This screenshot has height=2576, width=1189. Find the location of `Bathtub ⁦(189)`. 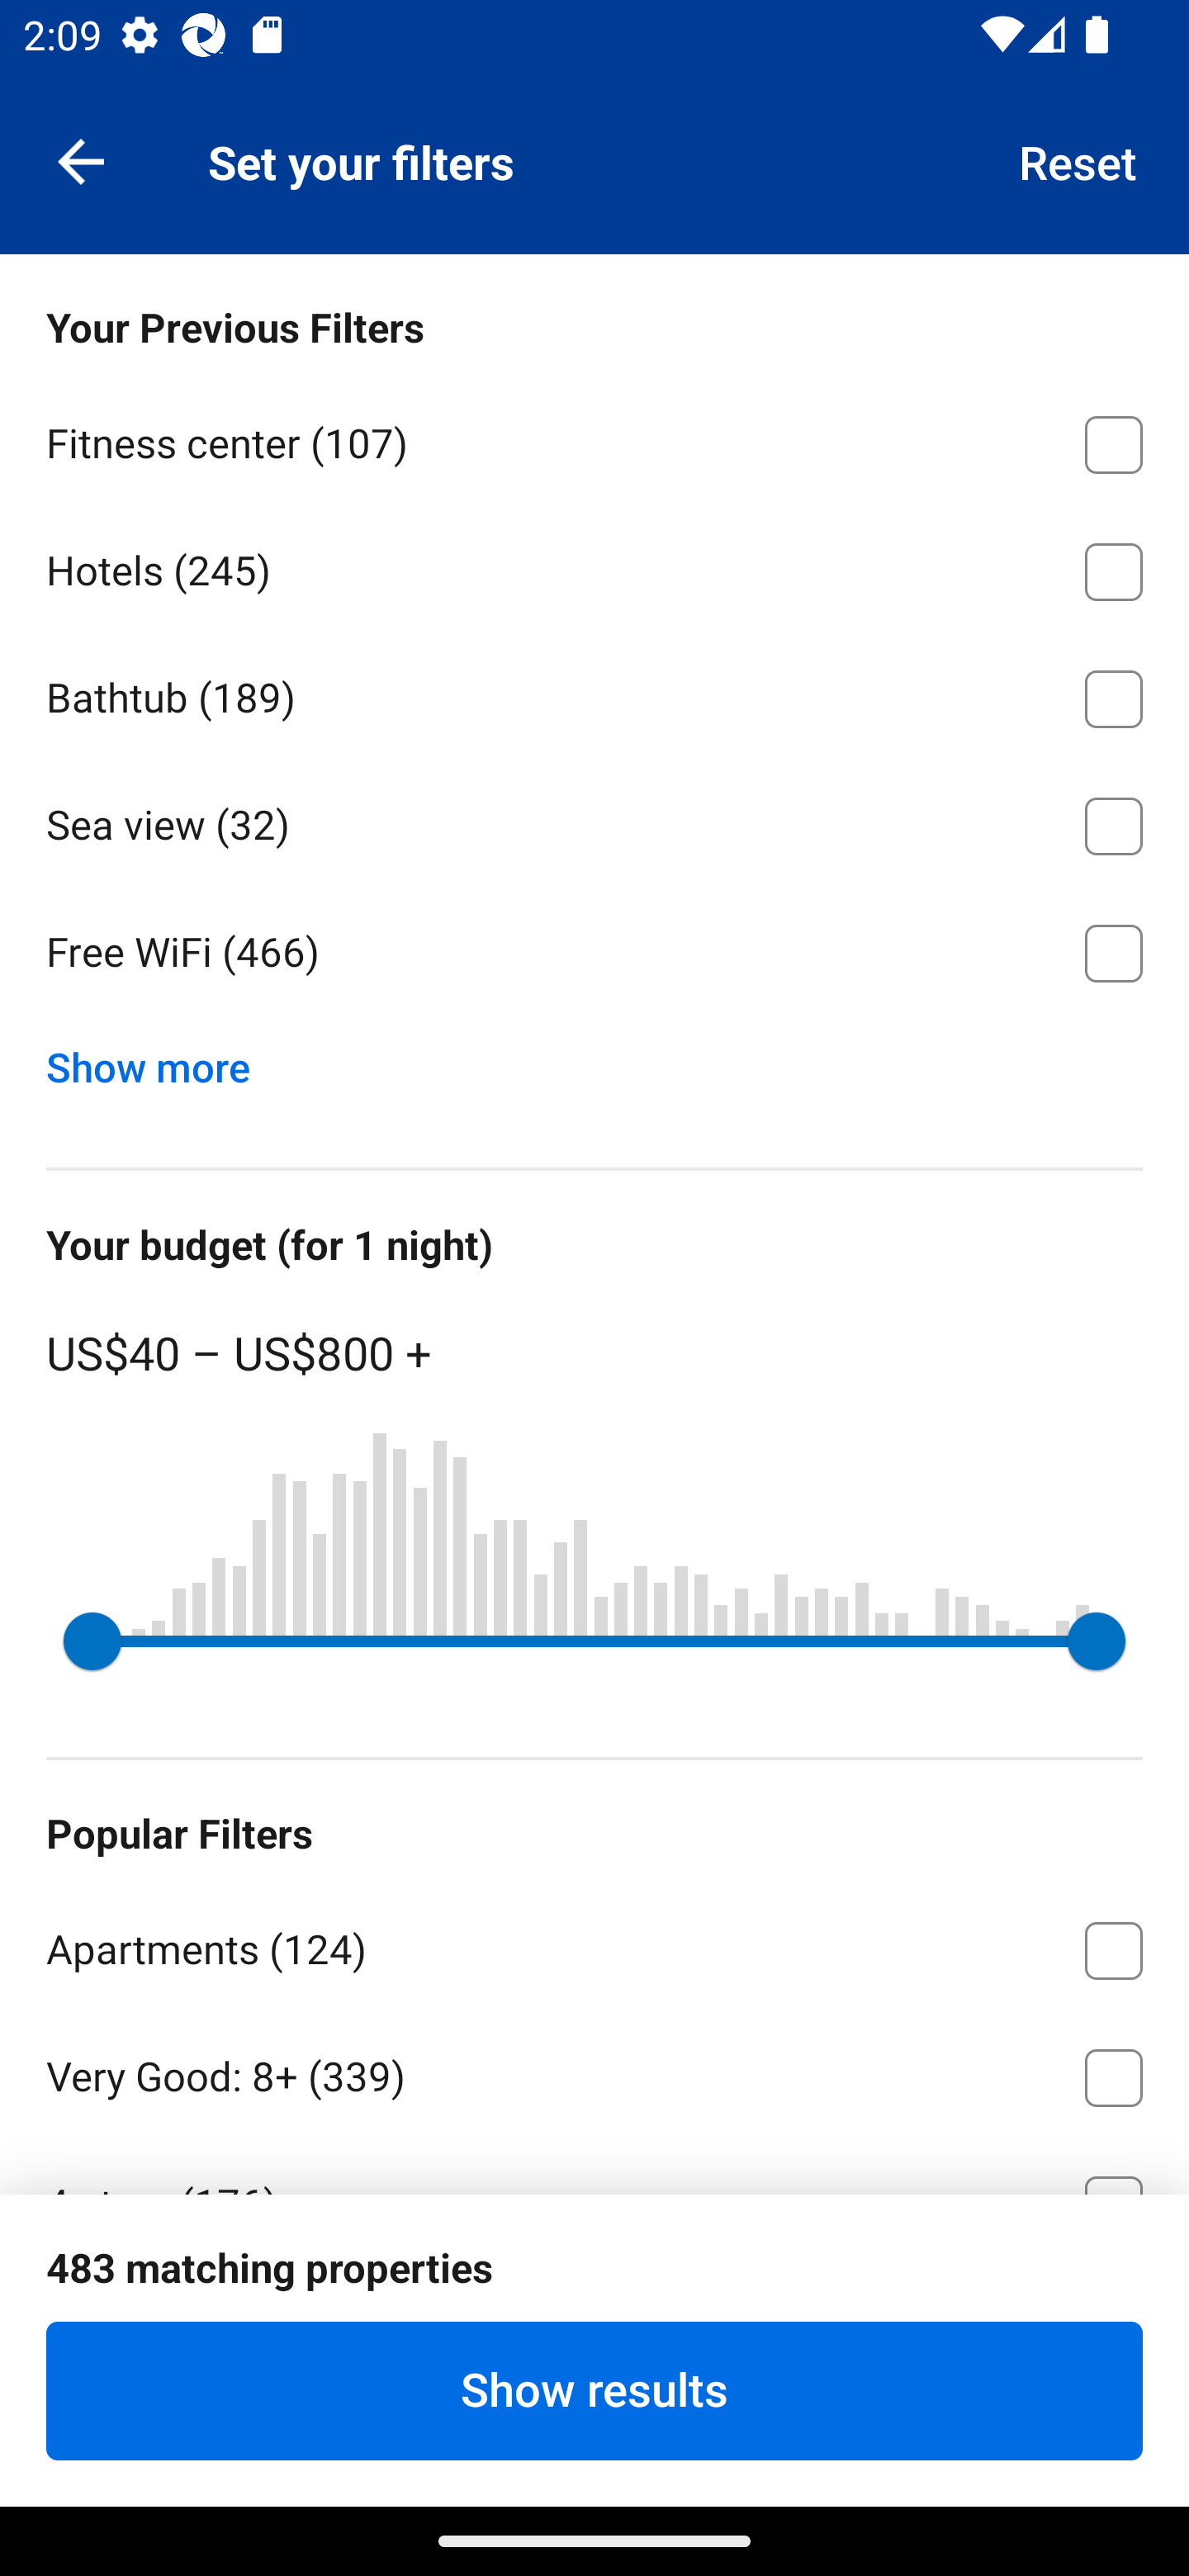

Bathtub ⁦(189) is located at coordinates (594, 694).